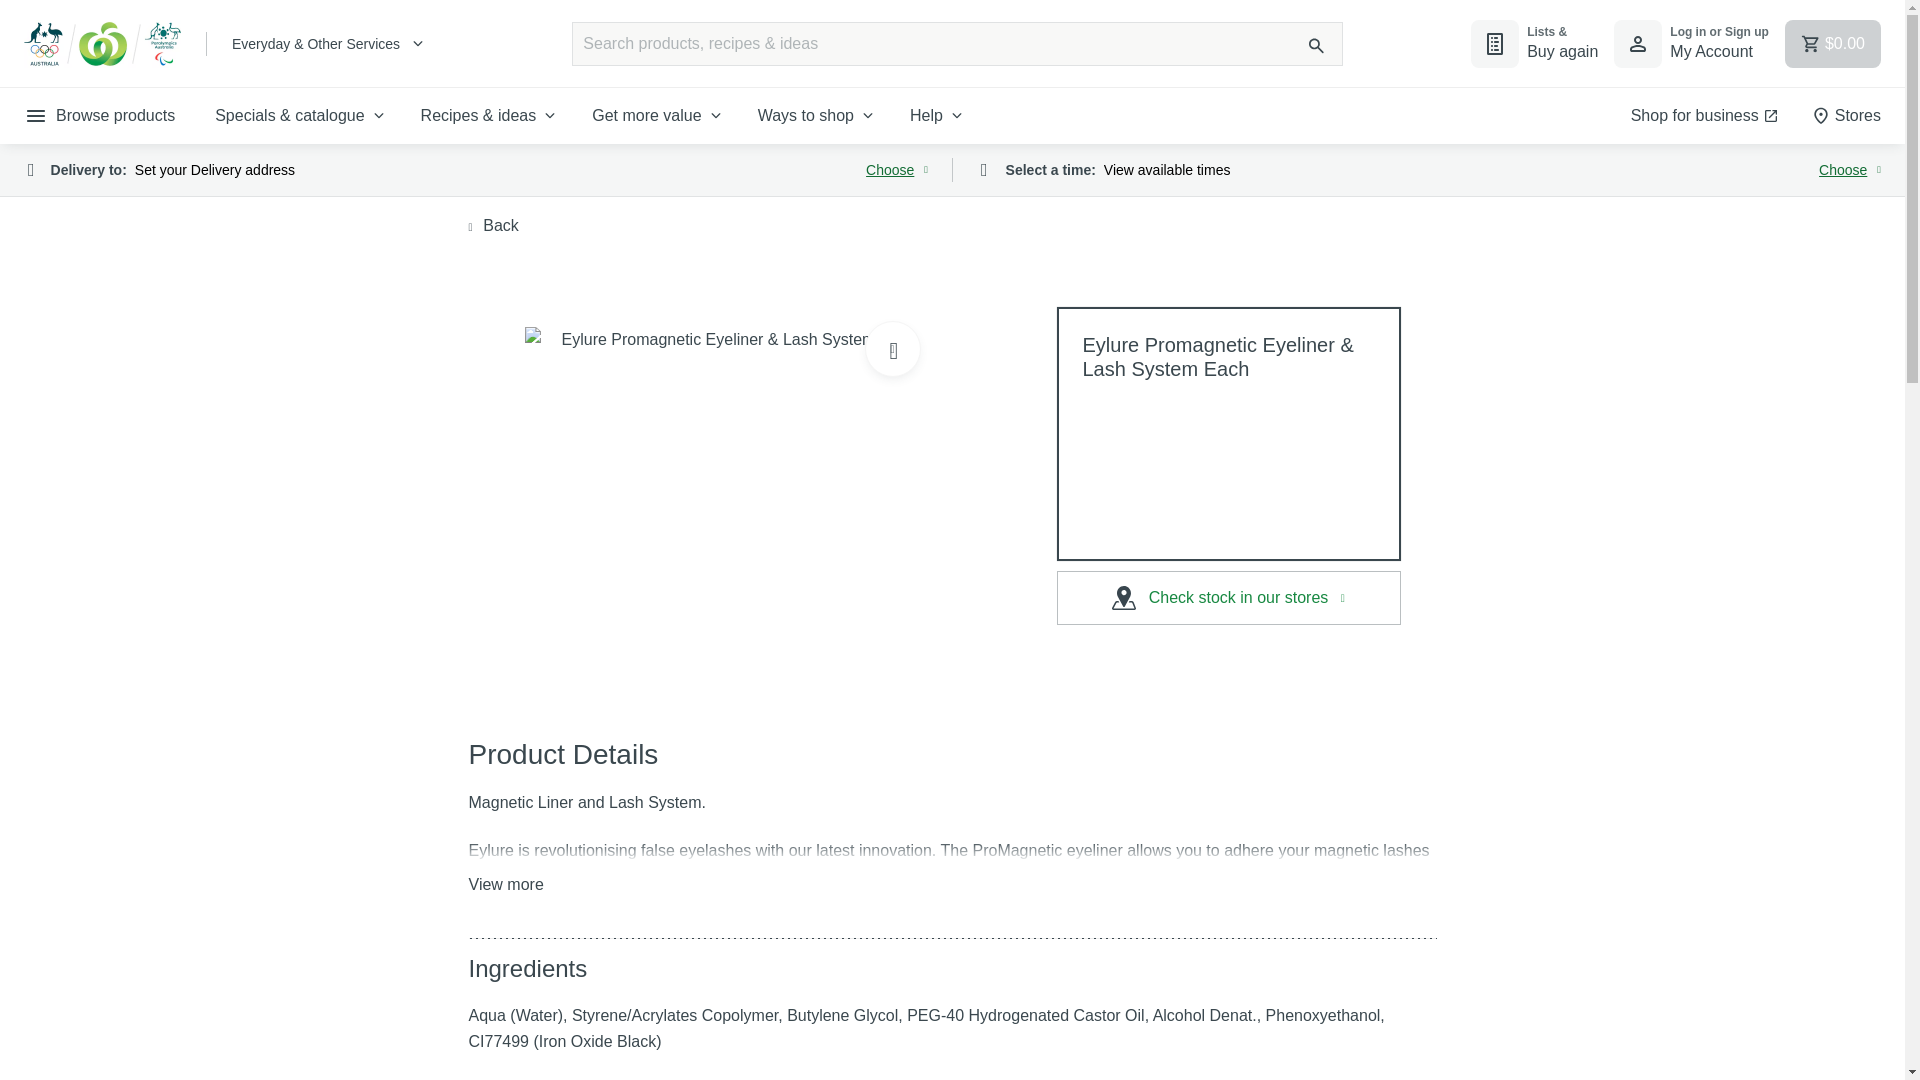 The width and height of the screenshot is (1920, 1080). I want to click on Stores, so click(1691, 44).